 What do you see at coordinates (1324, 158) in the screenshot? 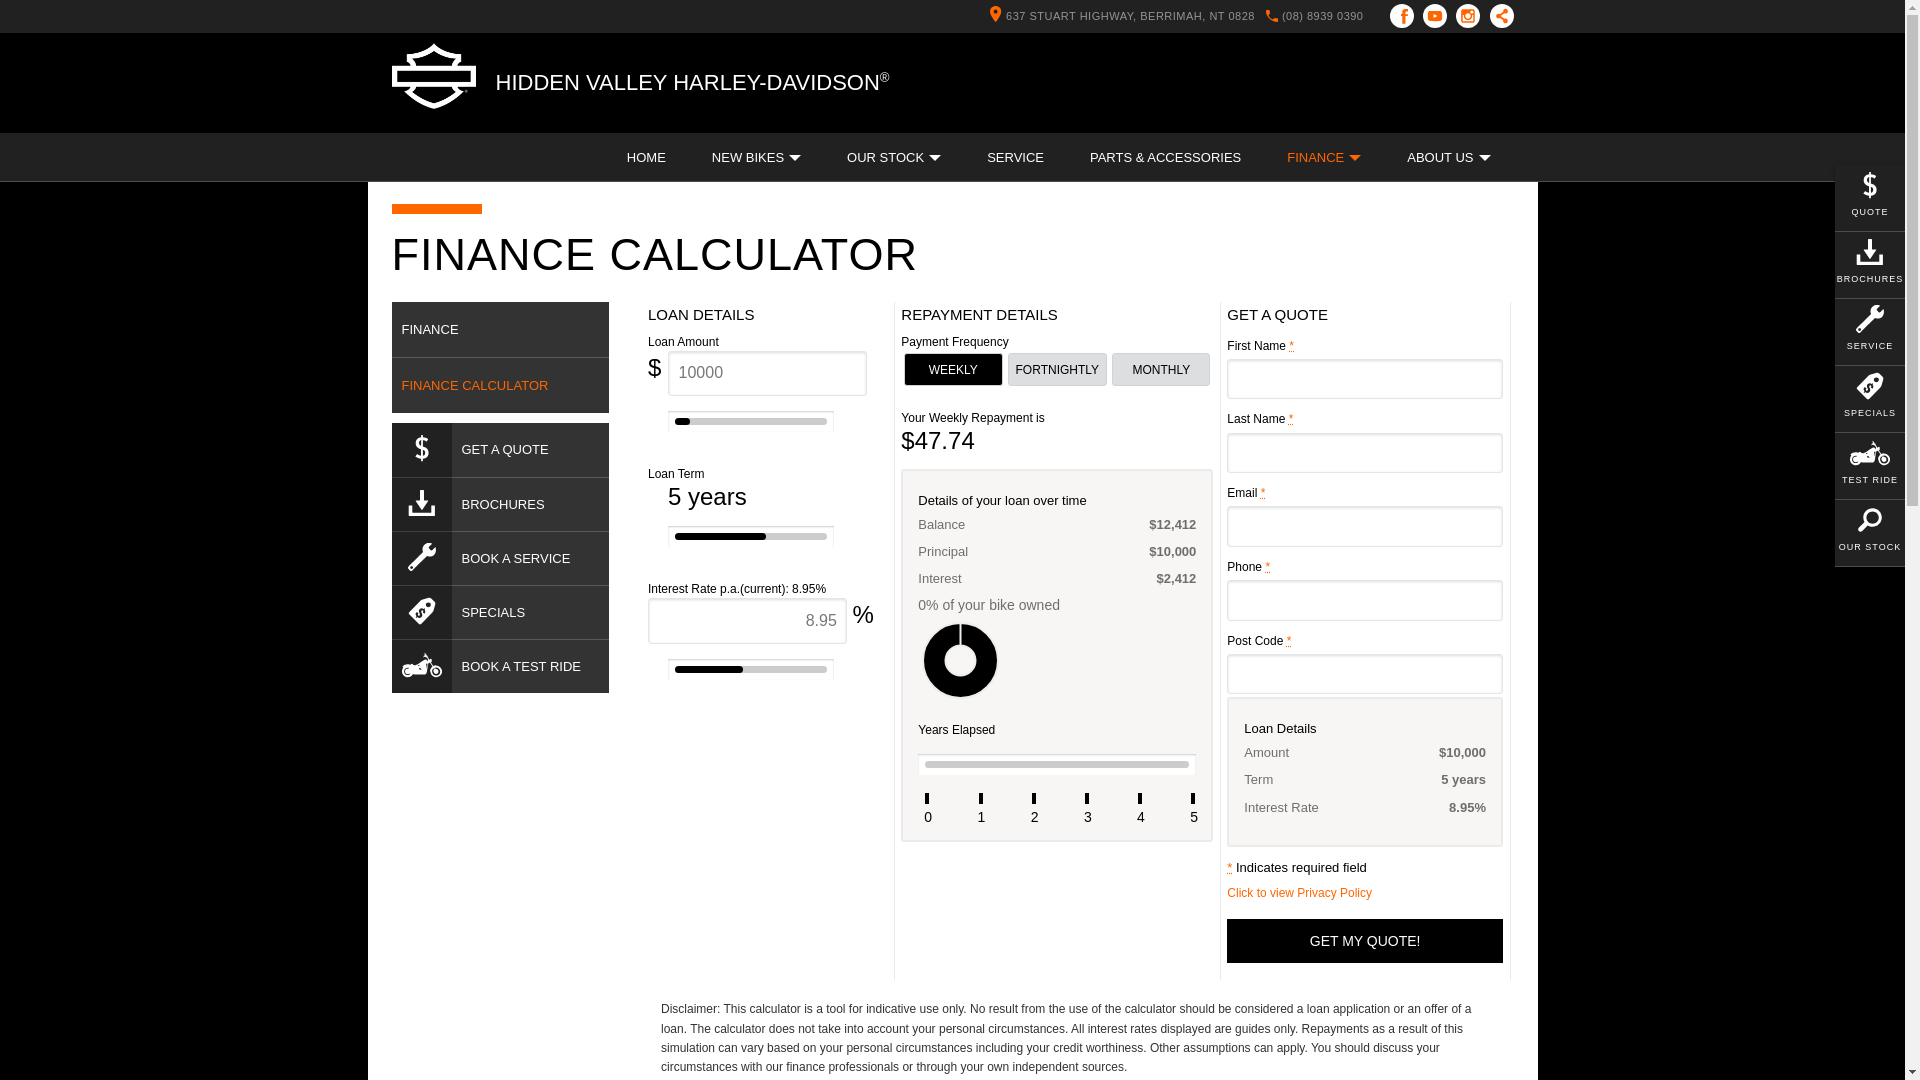
I see `FINANCE` at bounding box center [1324, 158].